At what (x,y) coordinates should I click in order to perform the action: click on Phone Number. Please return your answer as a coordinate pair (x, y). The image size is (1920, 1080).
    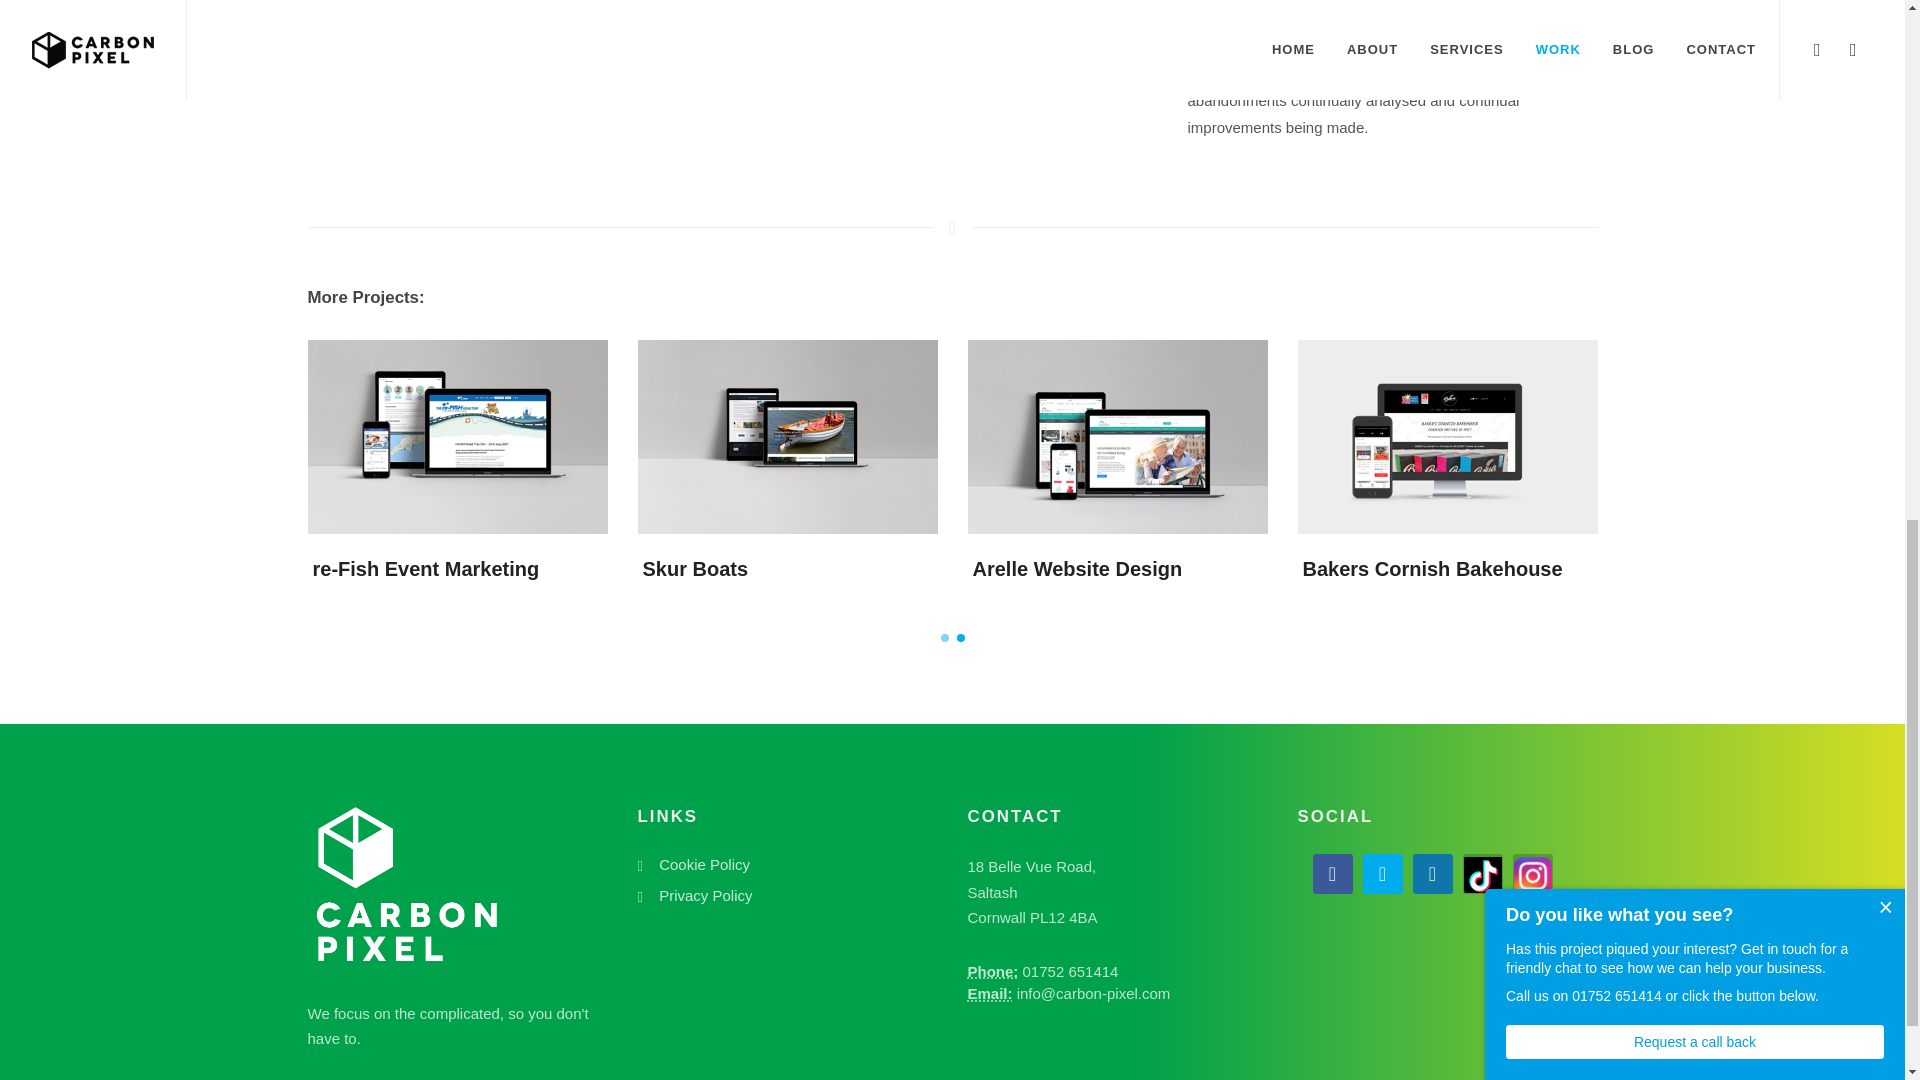
    Looking at the image, I should click on (993, 971).